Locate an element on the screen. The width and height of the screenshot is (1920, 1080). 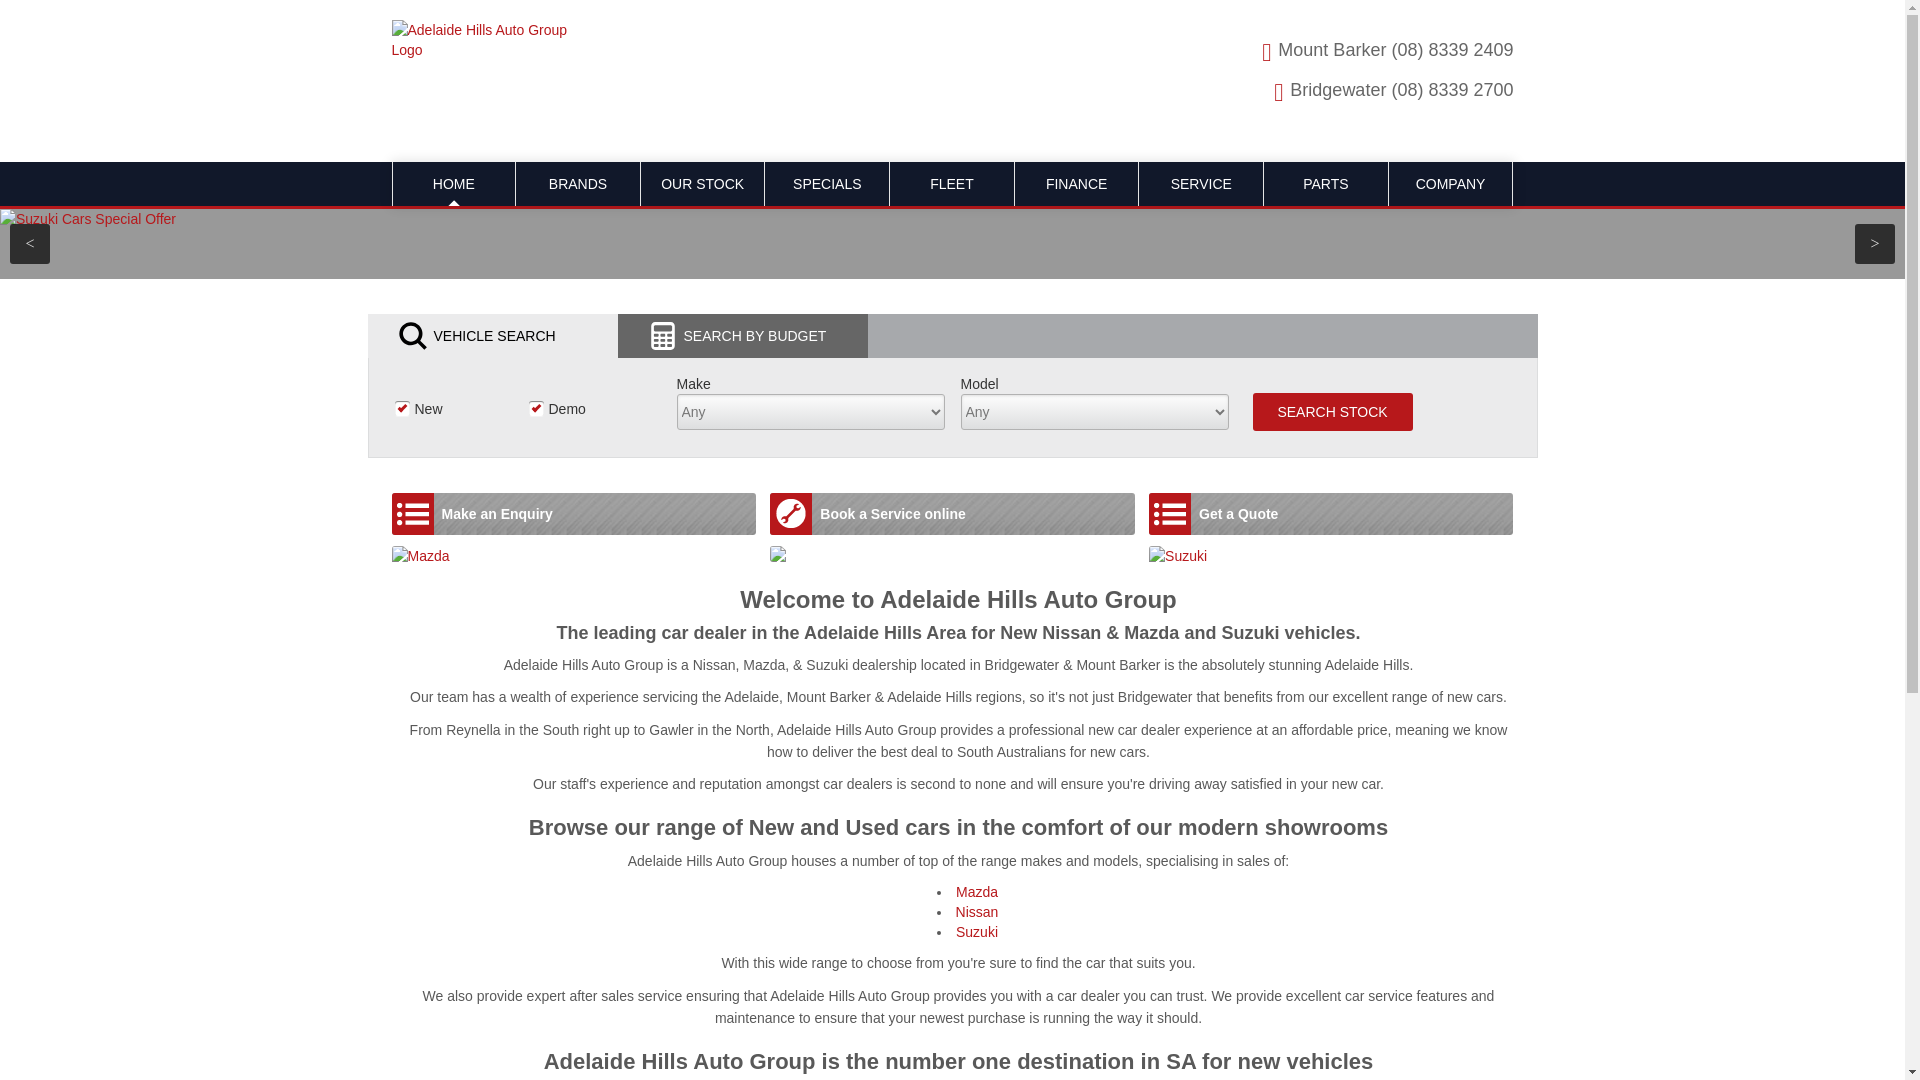
Bridgewater (08) 8339 2700 is located at coordinates (1359, 93).